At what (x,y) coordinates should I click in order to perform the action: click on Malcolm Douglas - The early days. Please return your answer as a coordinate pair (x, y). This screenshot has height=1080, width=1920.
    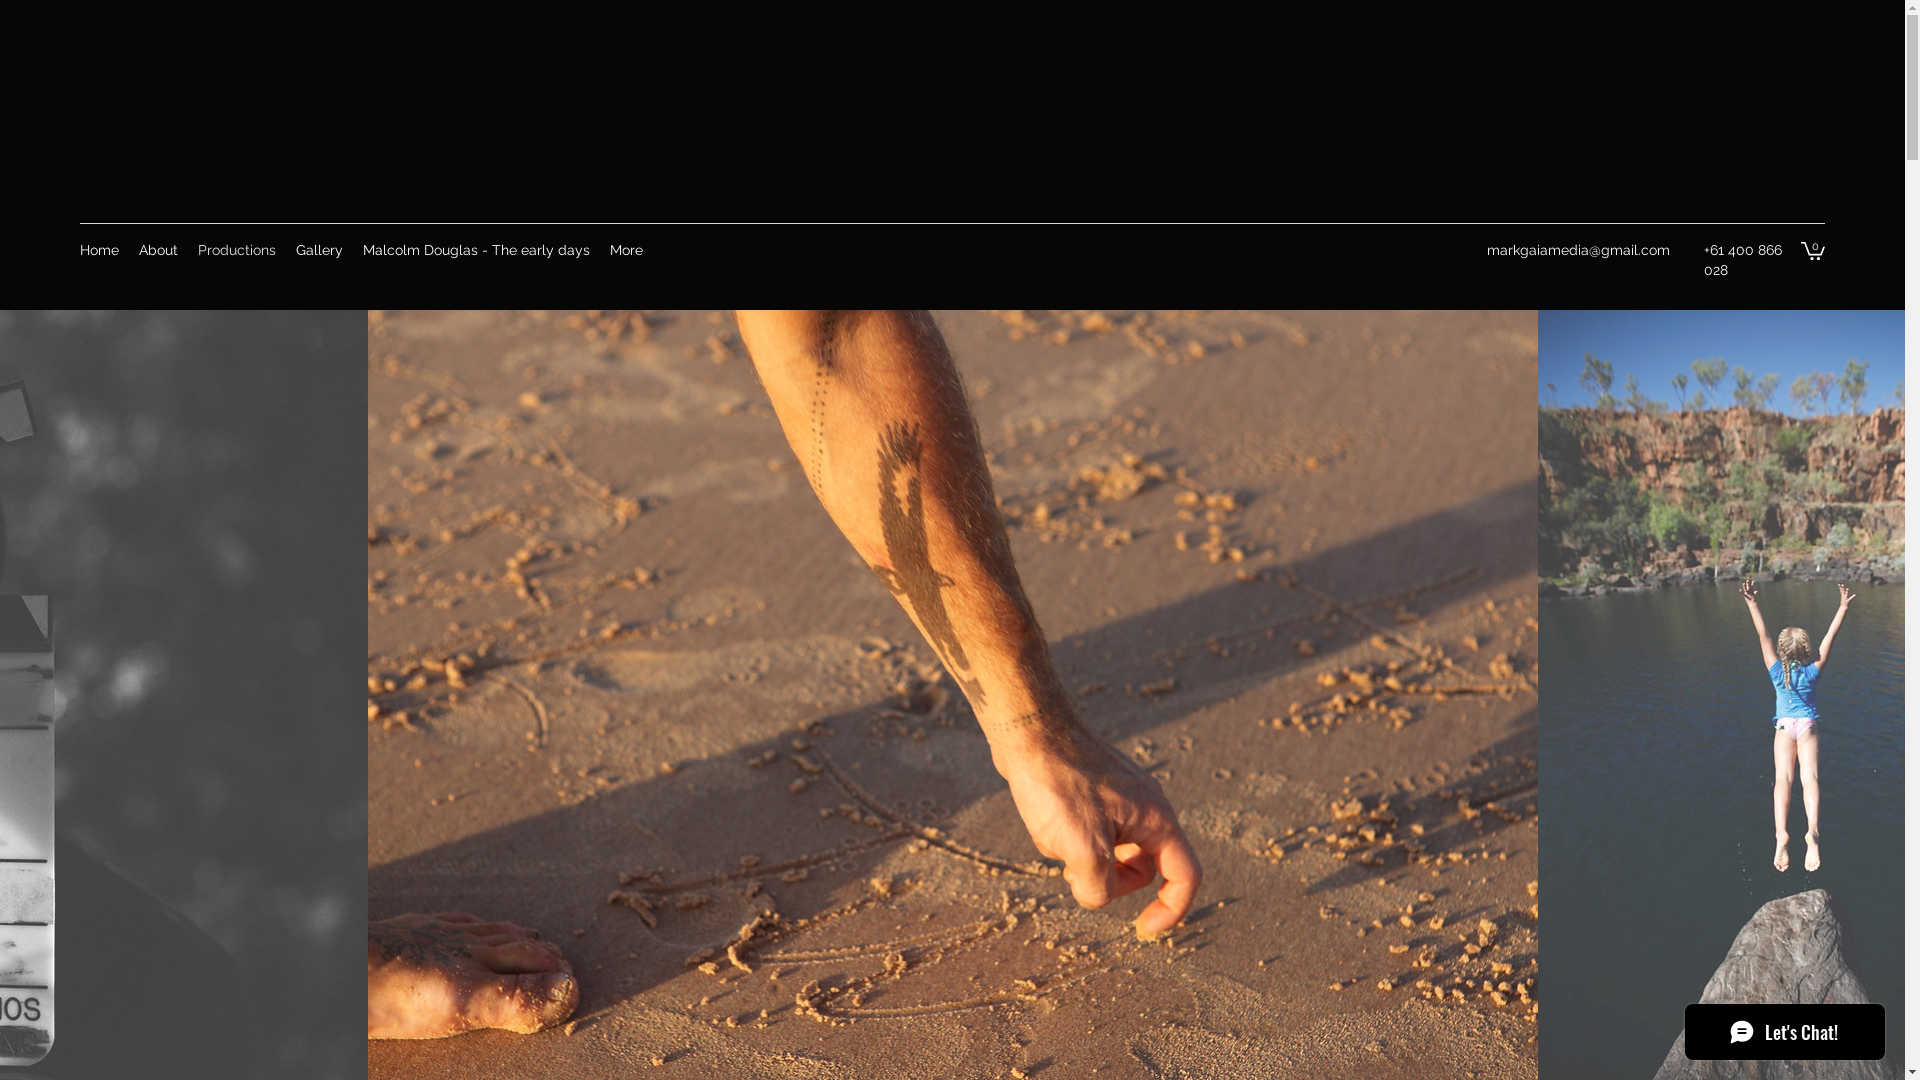
    Looking at the image, I should click on (476, 250).